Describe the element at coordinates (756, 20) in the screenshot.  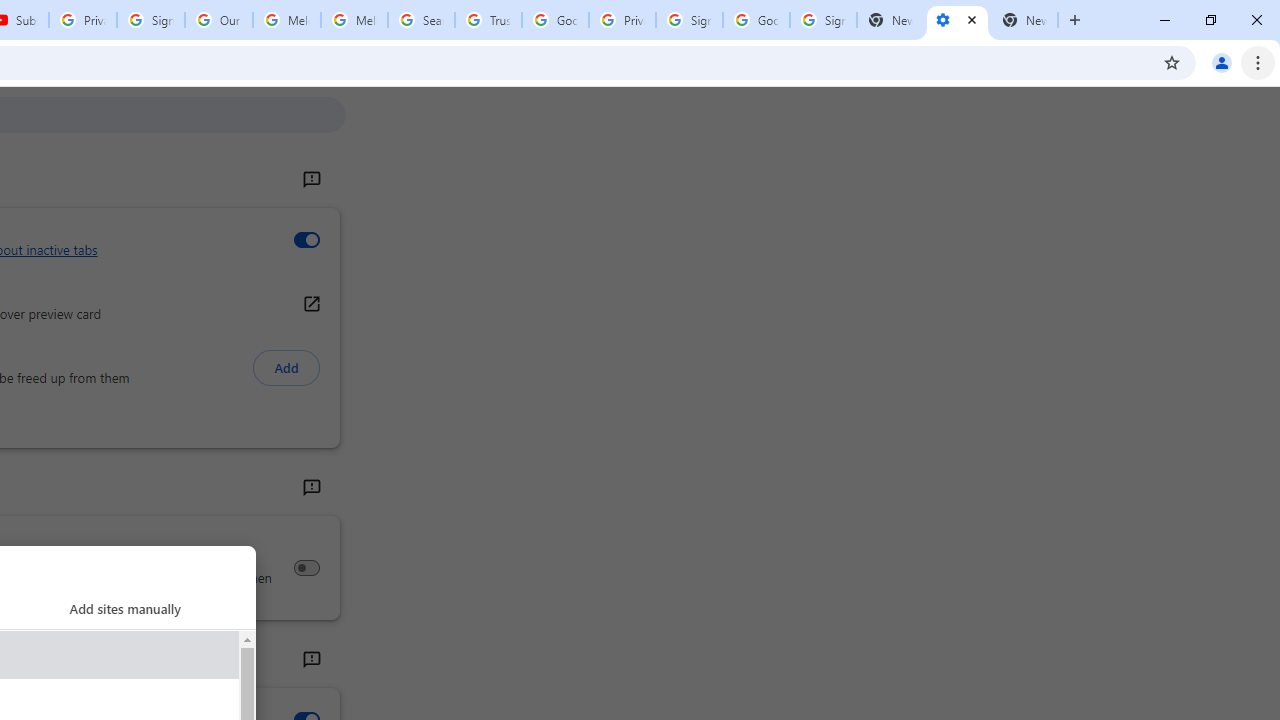
I see `Google Cybersecurity Innovations - Google Safety Center` at that location.